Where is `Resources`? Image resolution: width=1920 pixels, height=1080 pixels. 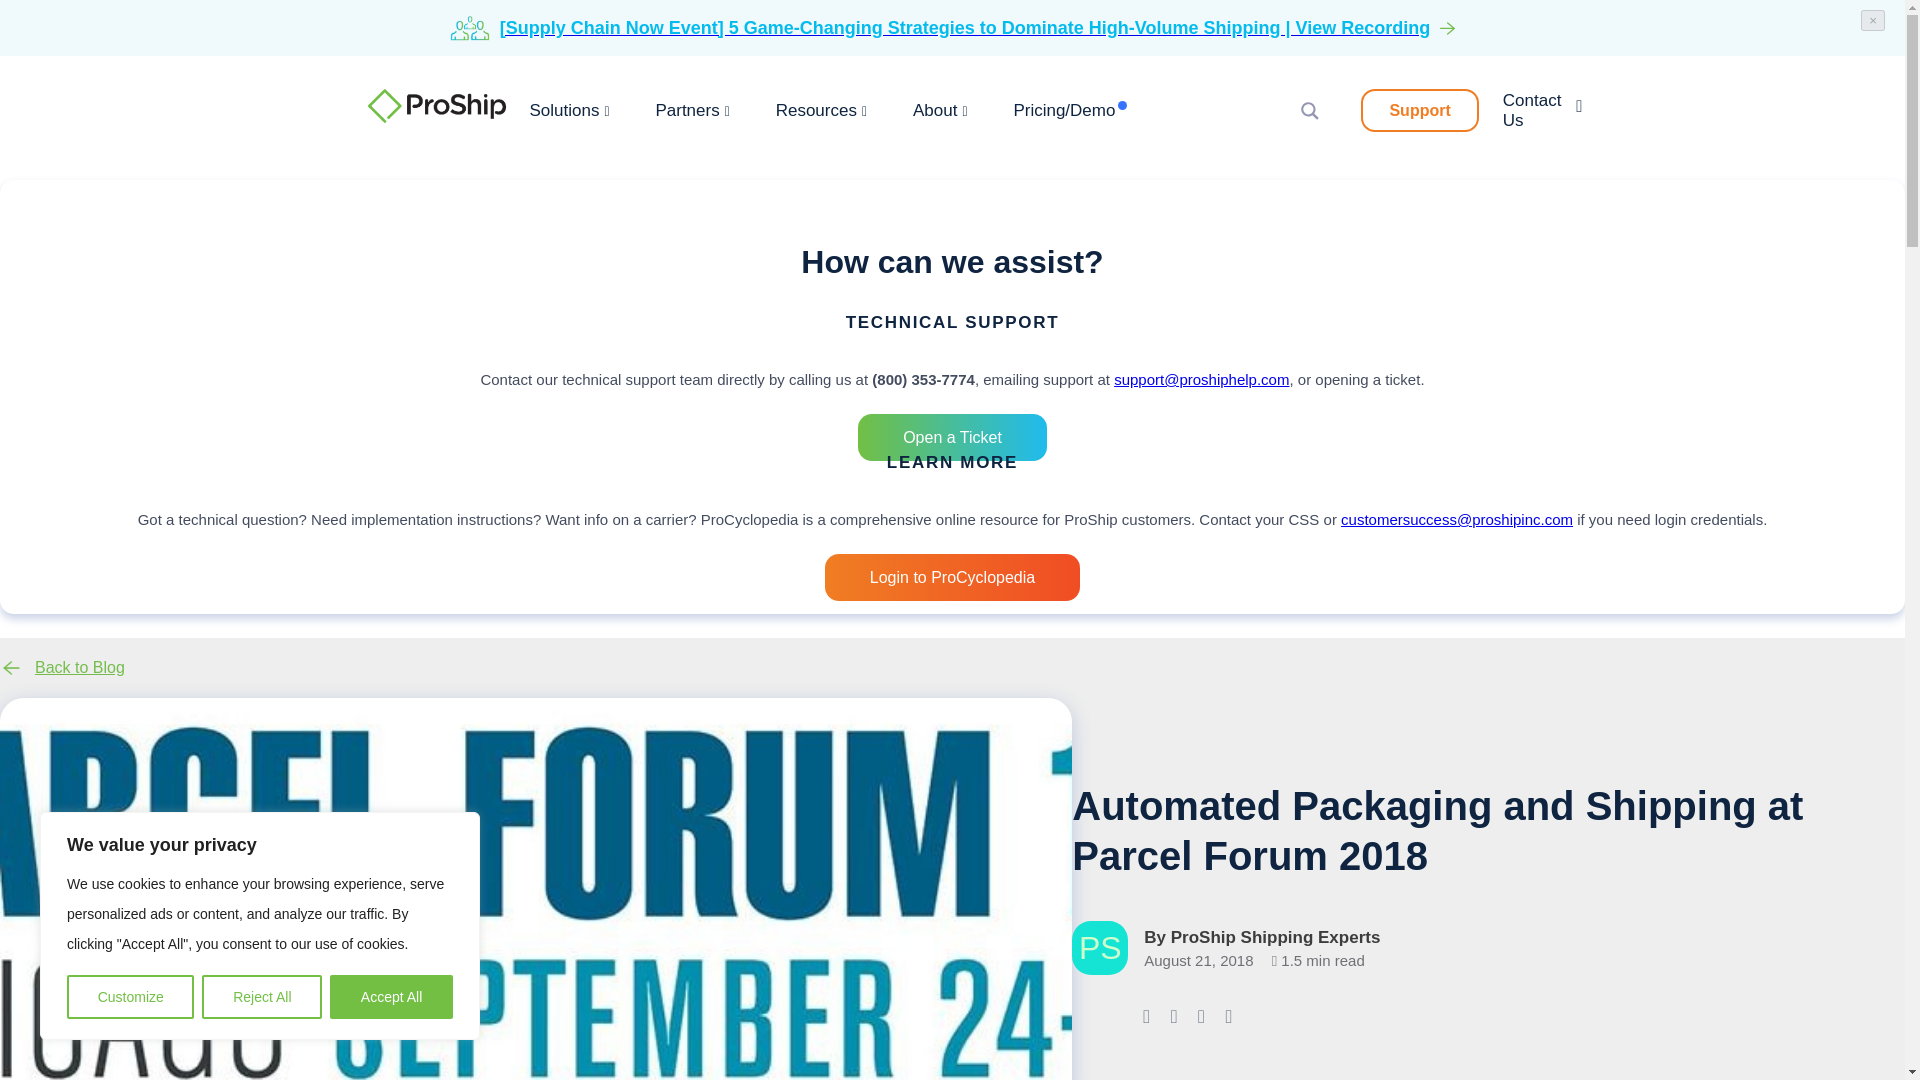 Resources is located at coordinates (821, 110).